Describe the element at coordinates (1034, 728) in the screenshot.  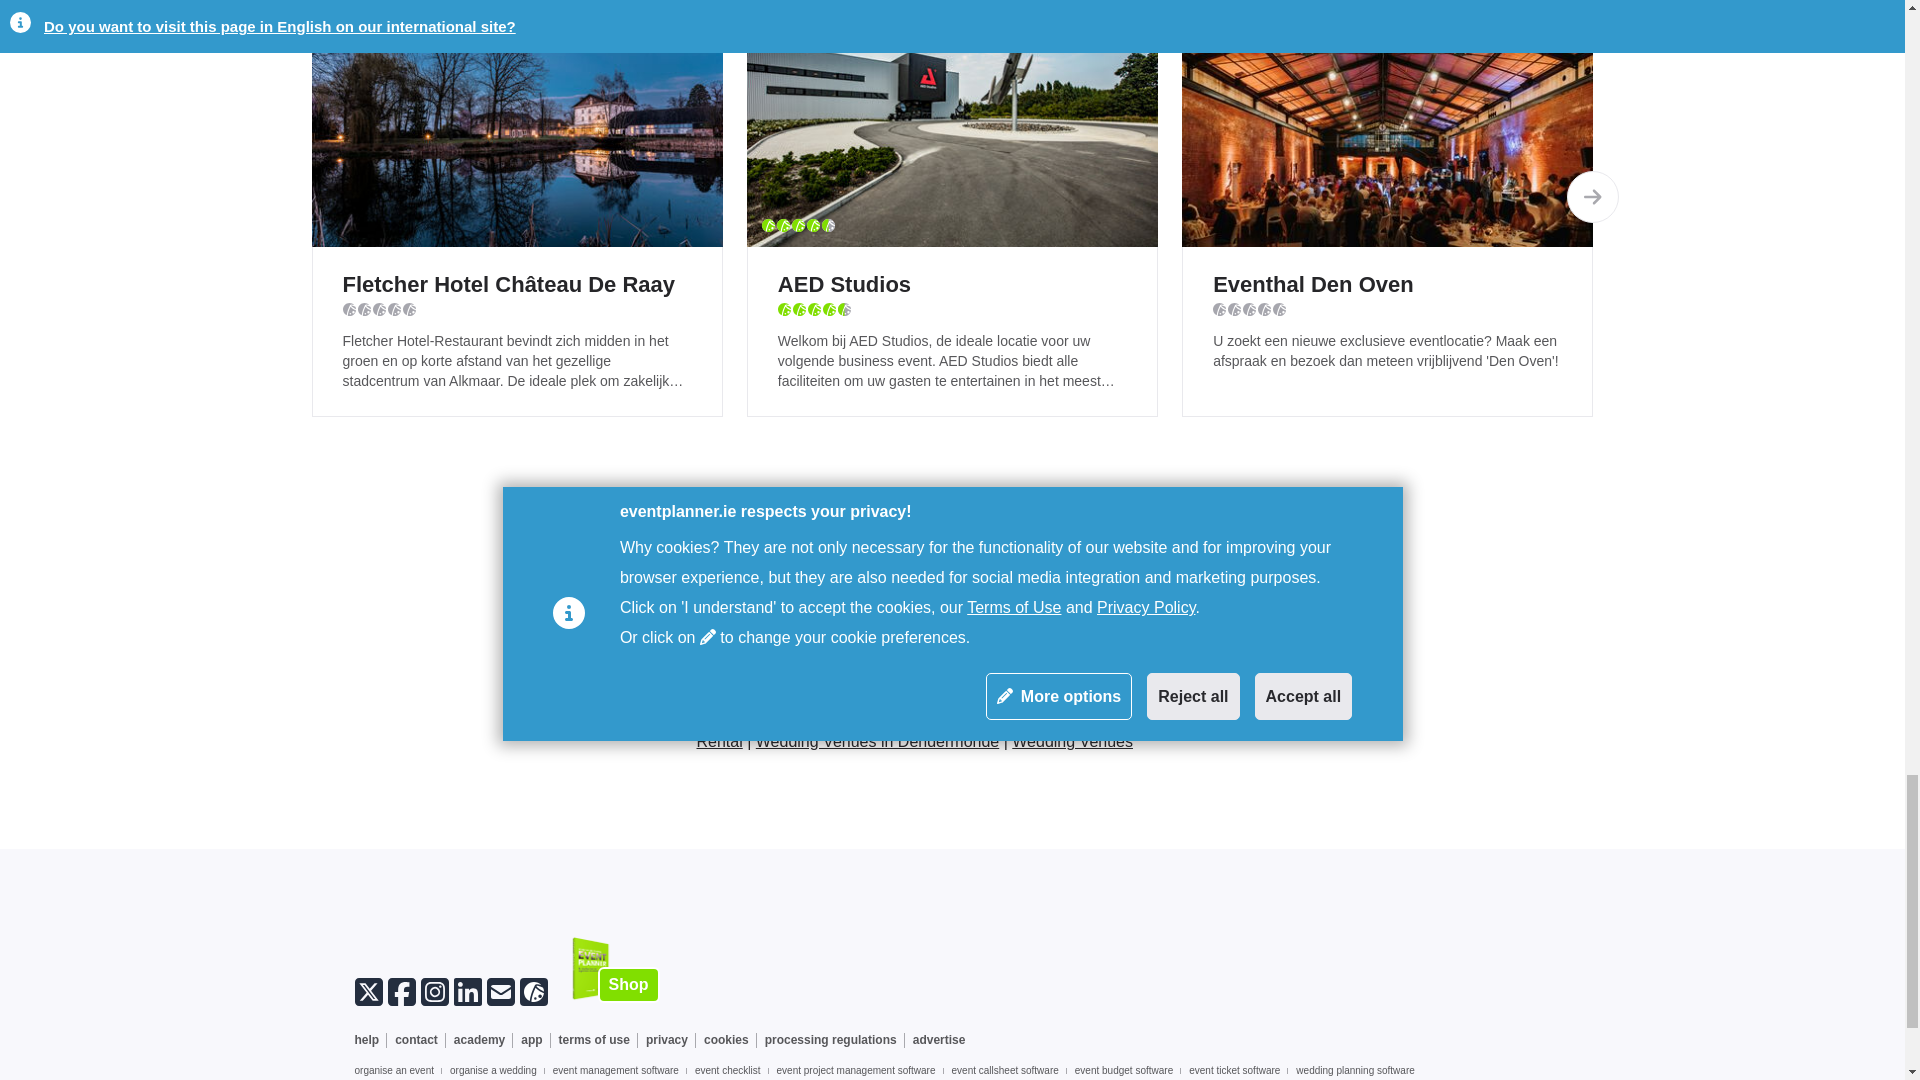
I see `Event Venues Rental` at that location.